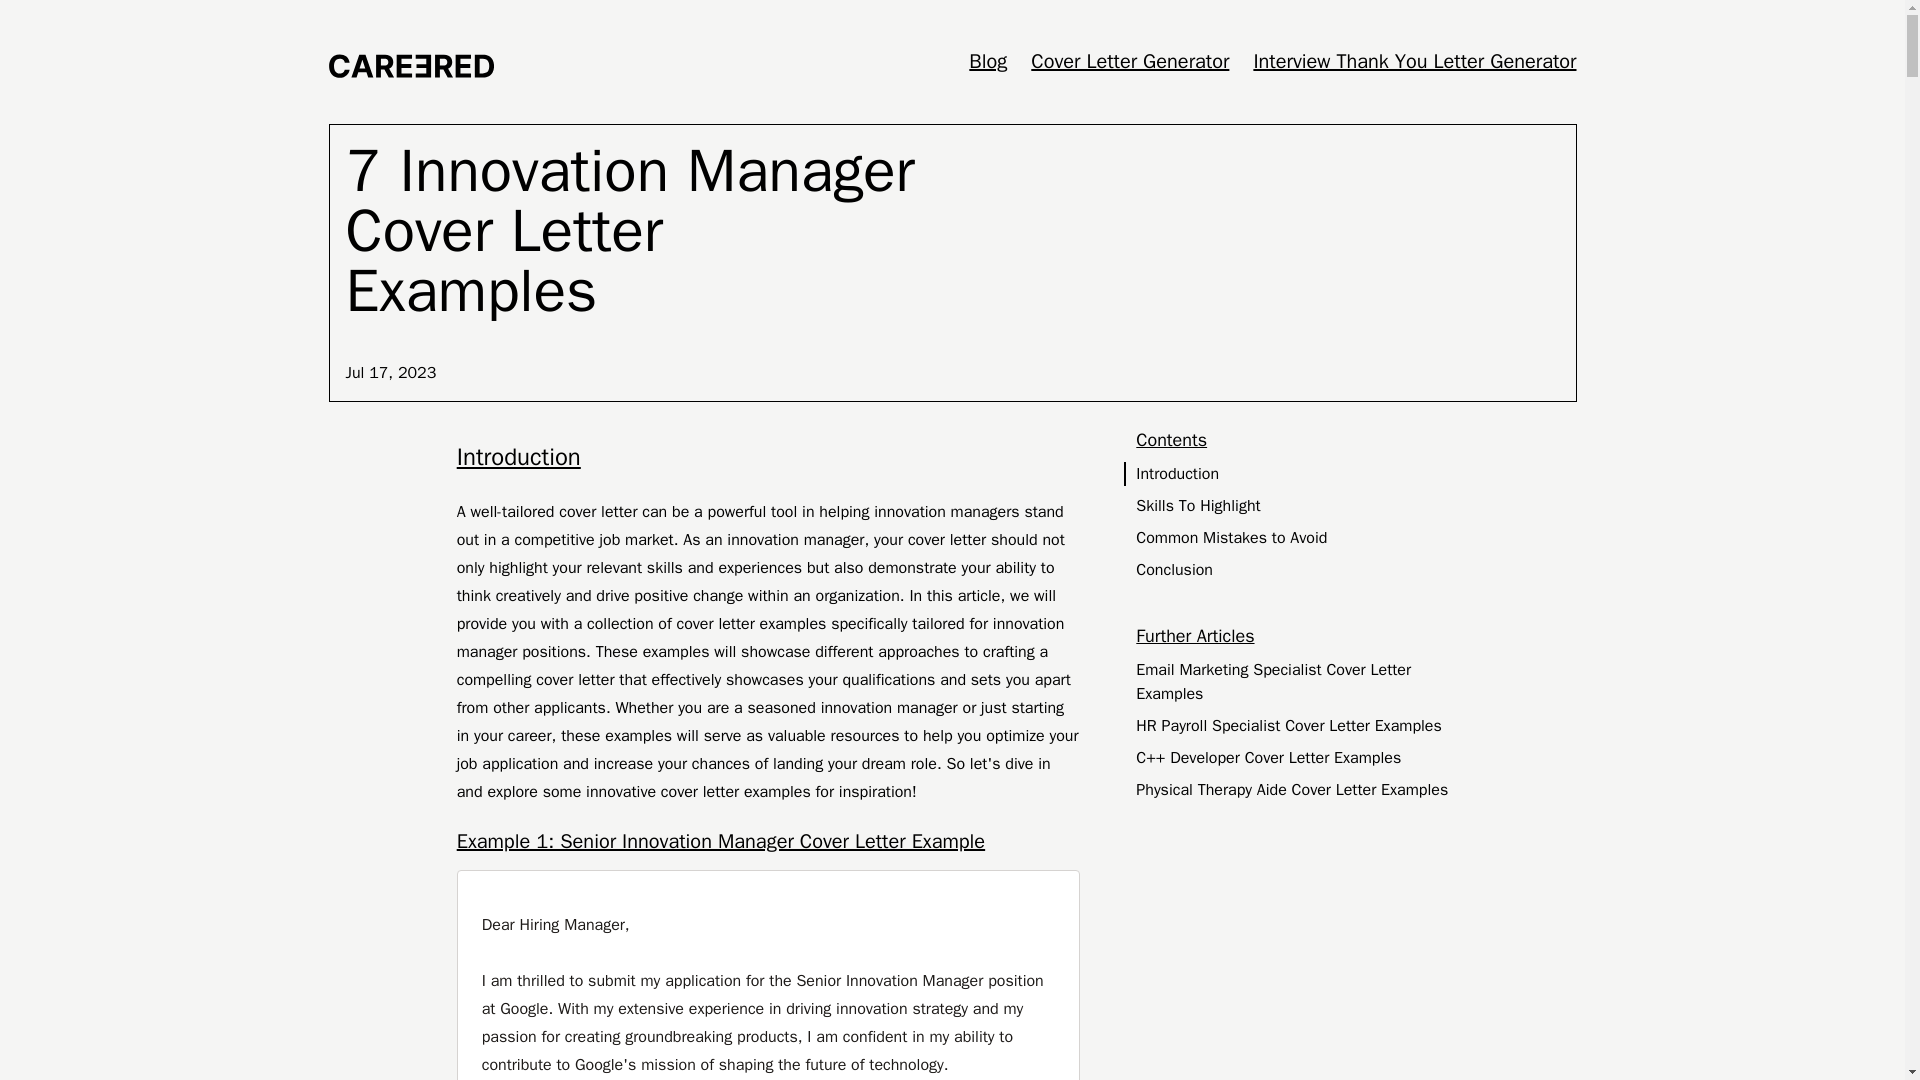 Image resolution: width=1920 pixels, height=1080 pixels. Describe the element at coordinates (1296, 570) in the screenshot. I see `Conclusion` at that location.